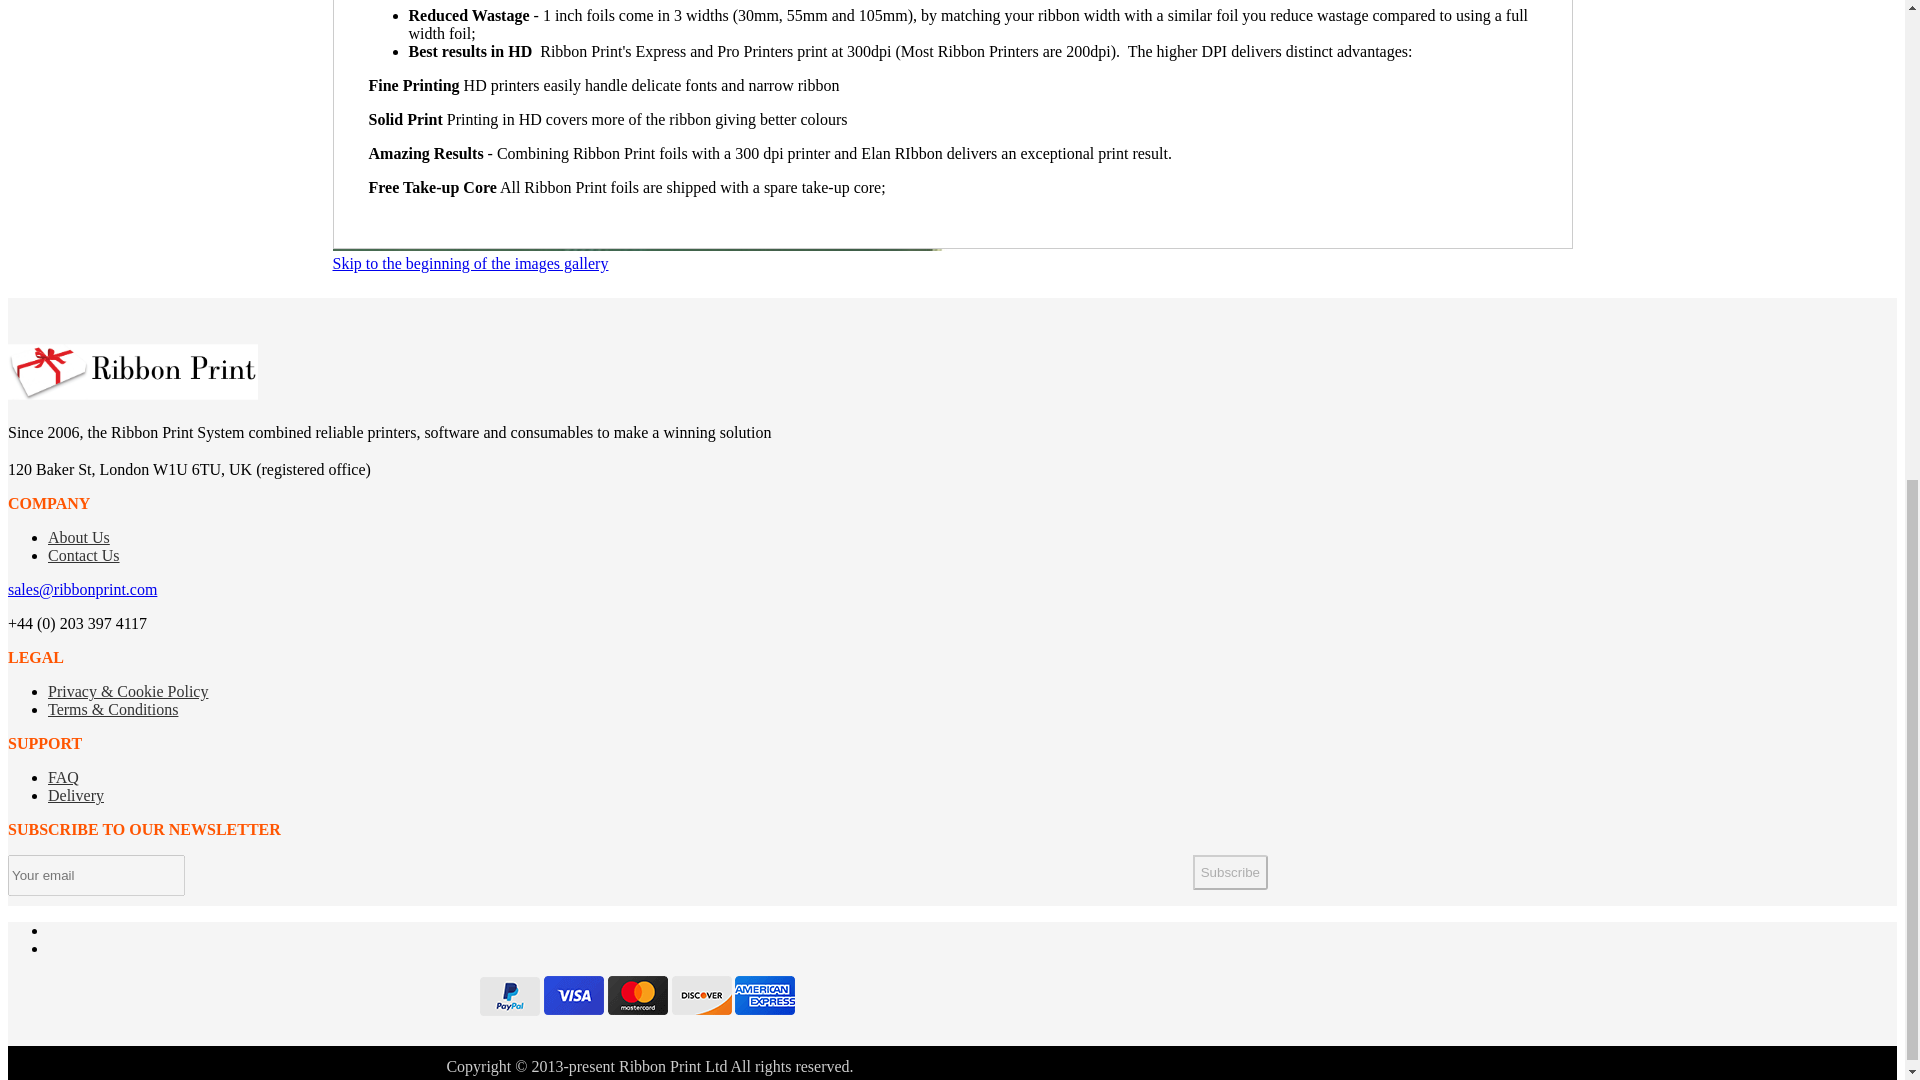 This screenshot has width=1920, height=1080. What do you see at coordinates (128, 690) in the screenshot?
I see `Privacy and Cookie Policy` at bounding box center [128, 690].